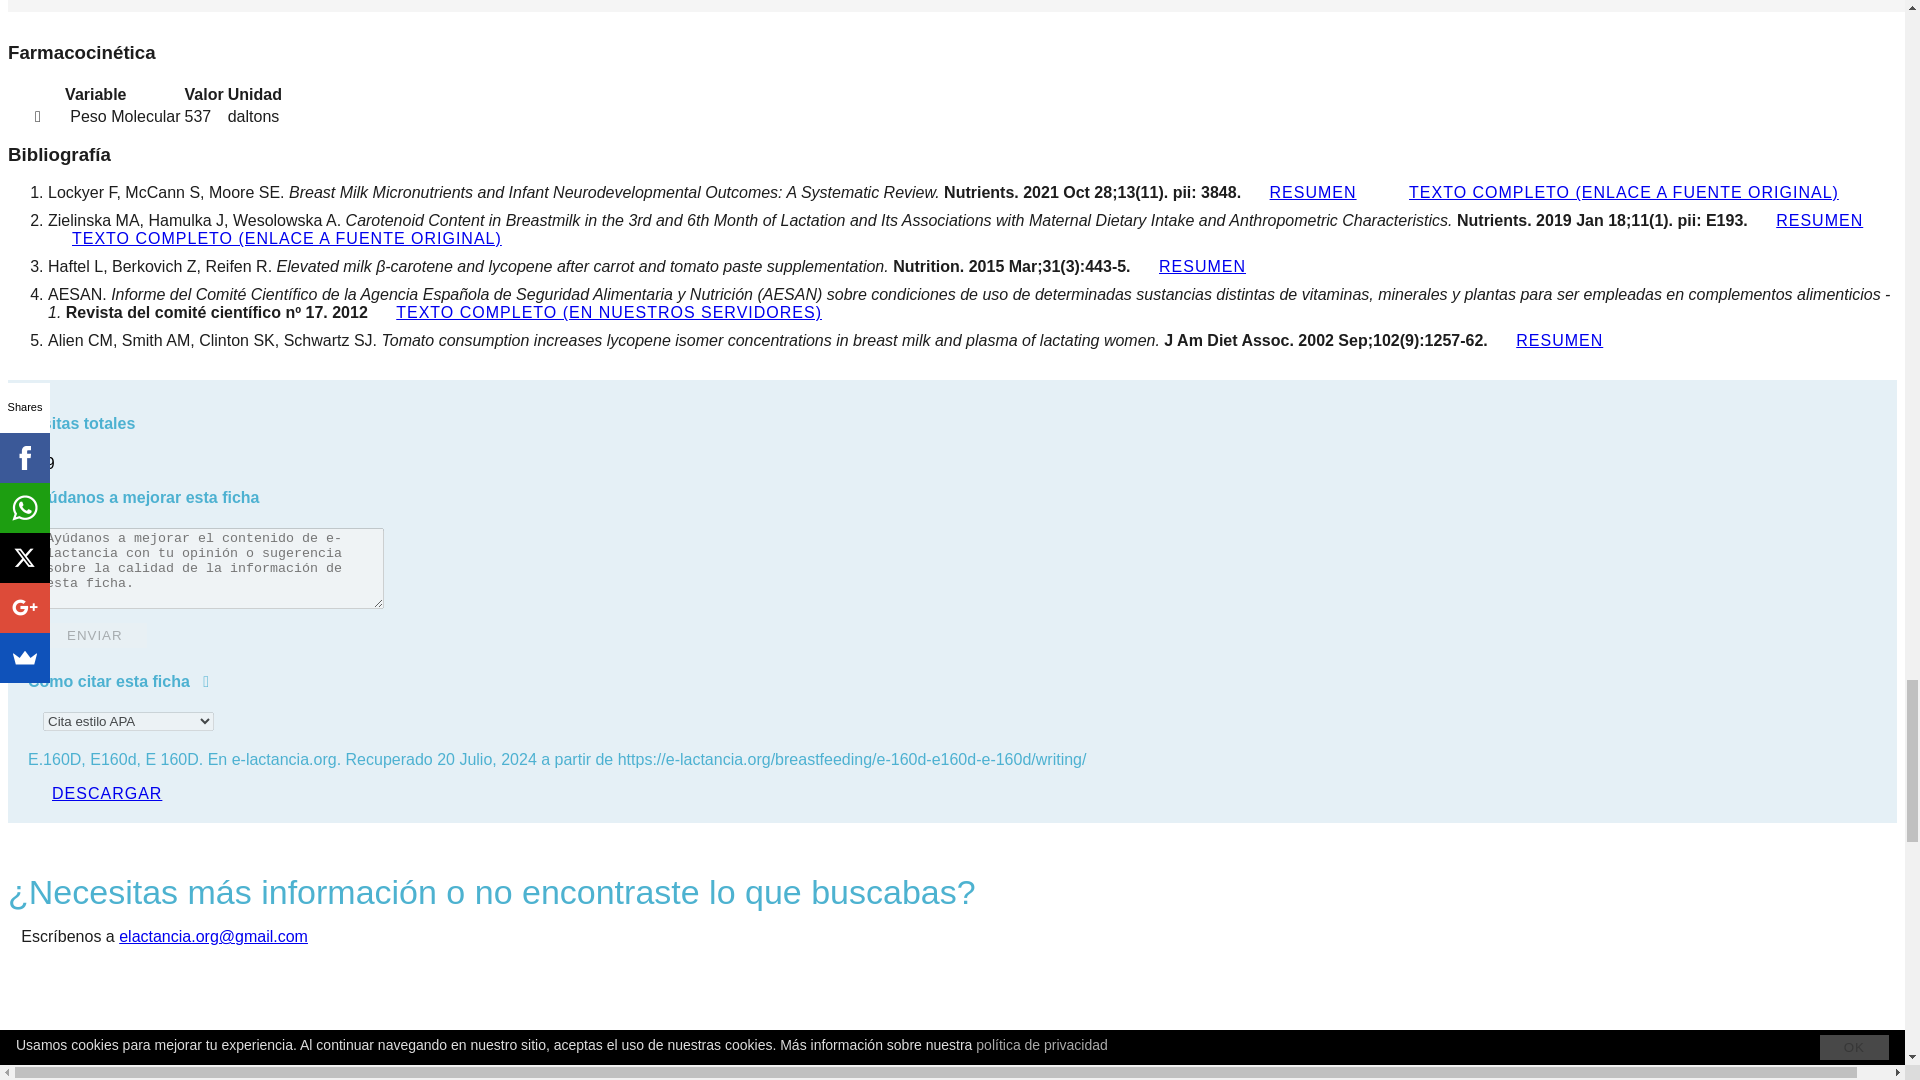 This screenshot has width=1920, height=1080. What do you see at coordinates (1202, 266) in the screenshot?
I see `RESUMEN` at bounding box center [1202, 266].